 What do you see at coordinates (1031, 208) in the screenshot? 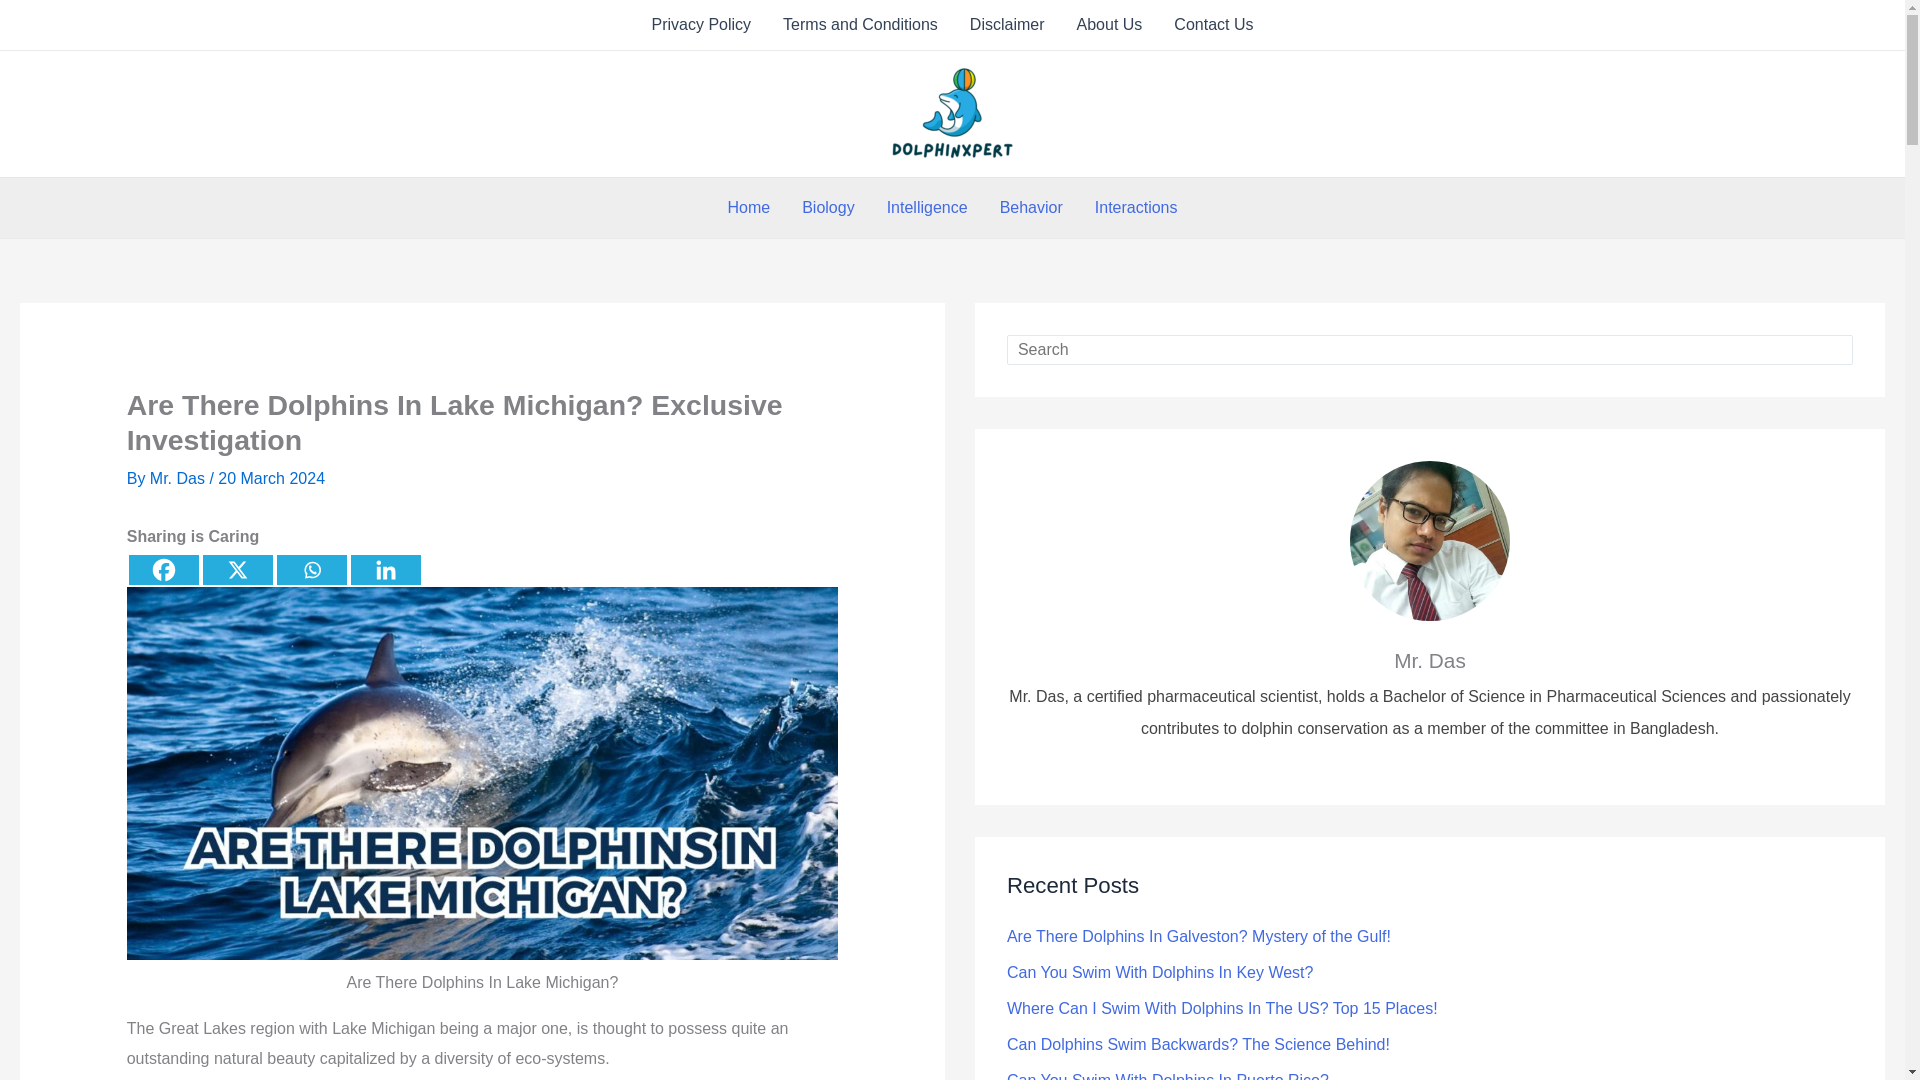
I see `Behavior` at bounding box center [1031, 208].